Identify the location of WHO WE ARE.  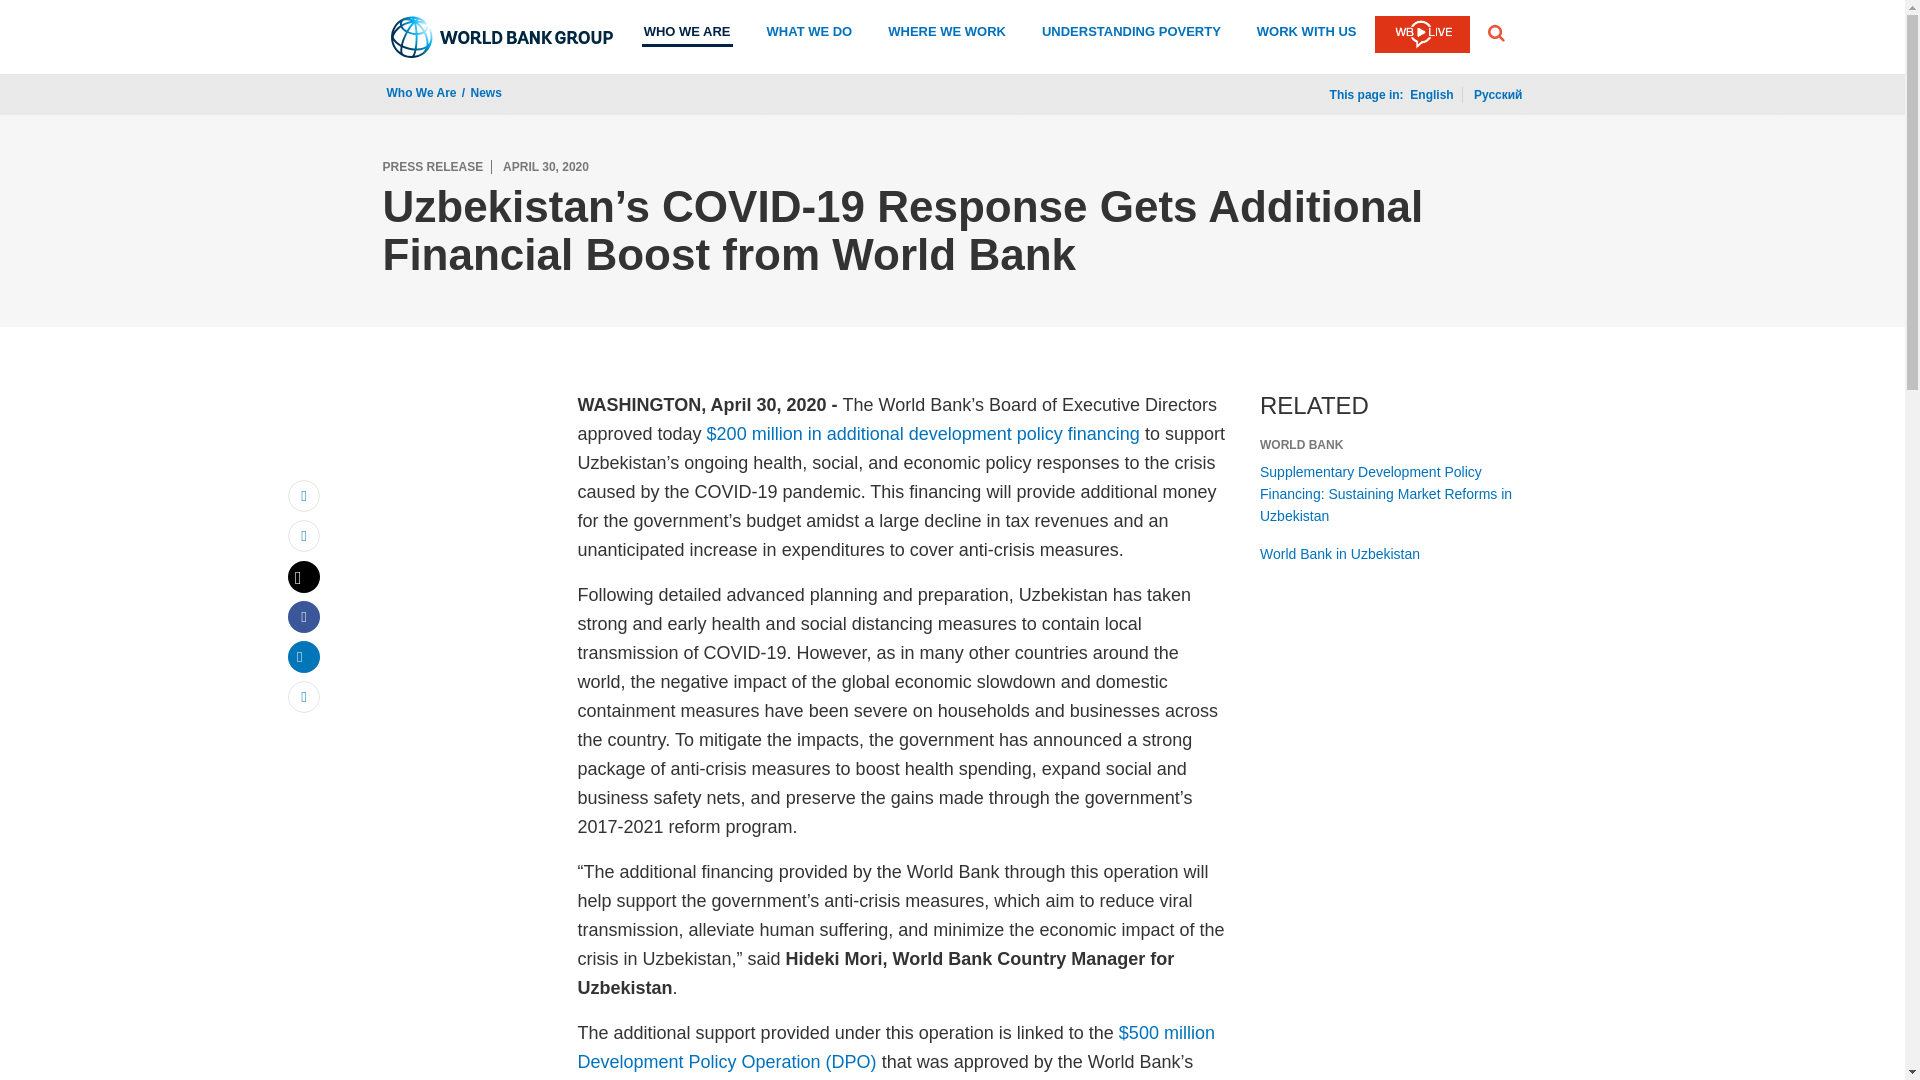
(687, 34).